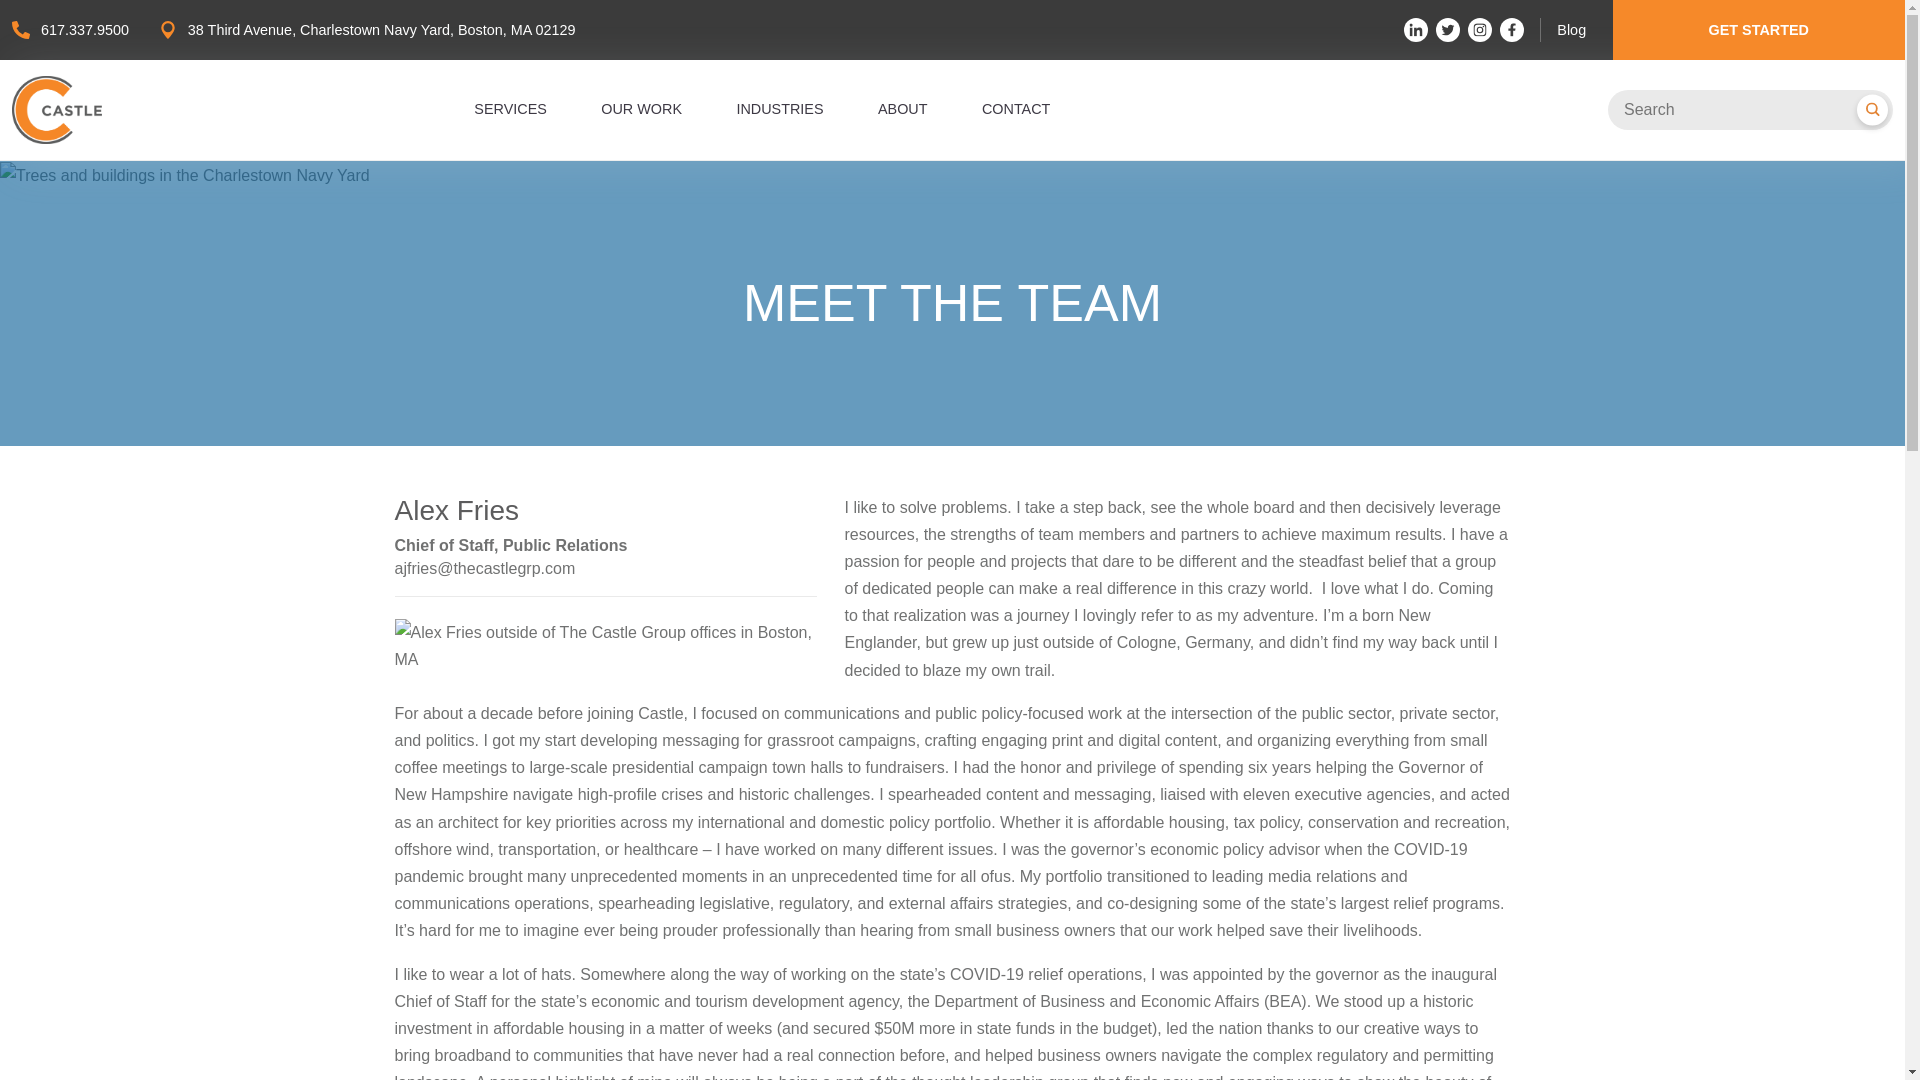 The image size is (1920, 1080). I want to click on 617.337.9500, so click(84, 29).